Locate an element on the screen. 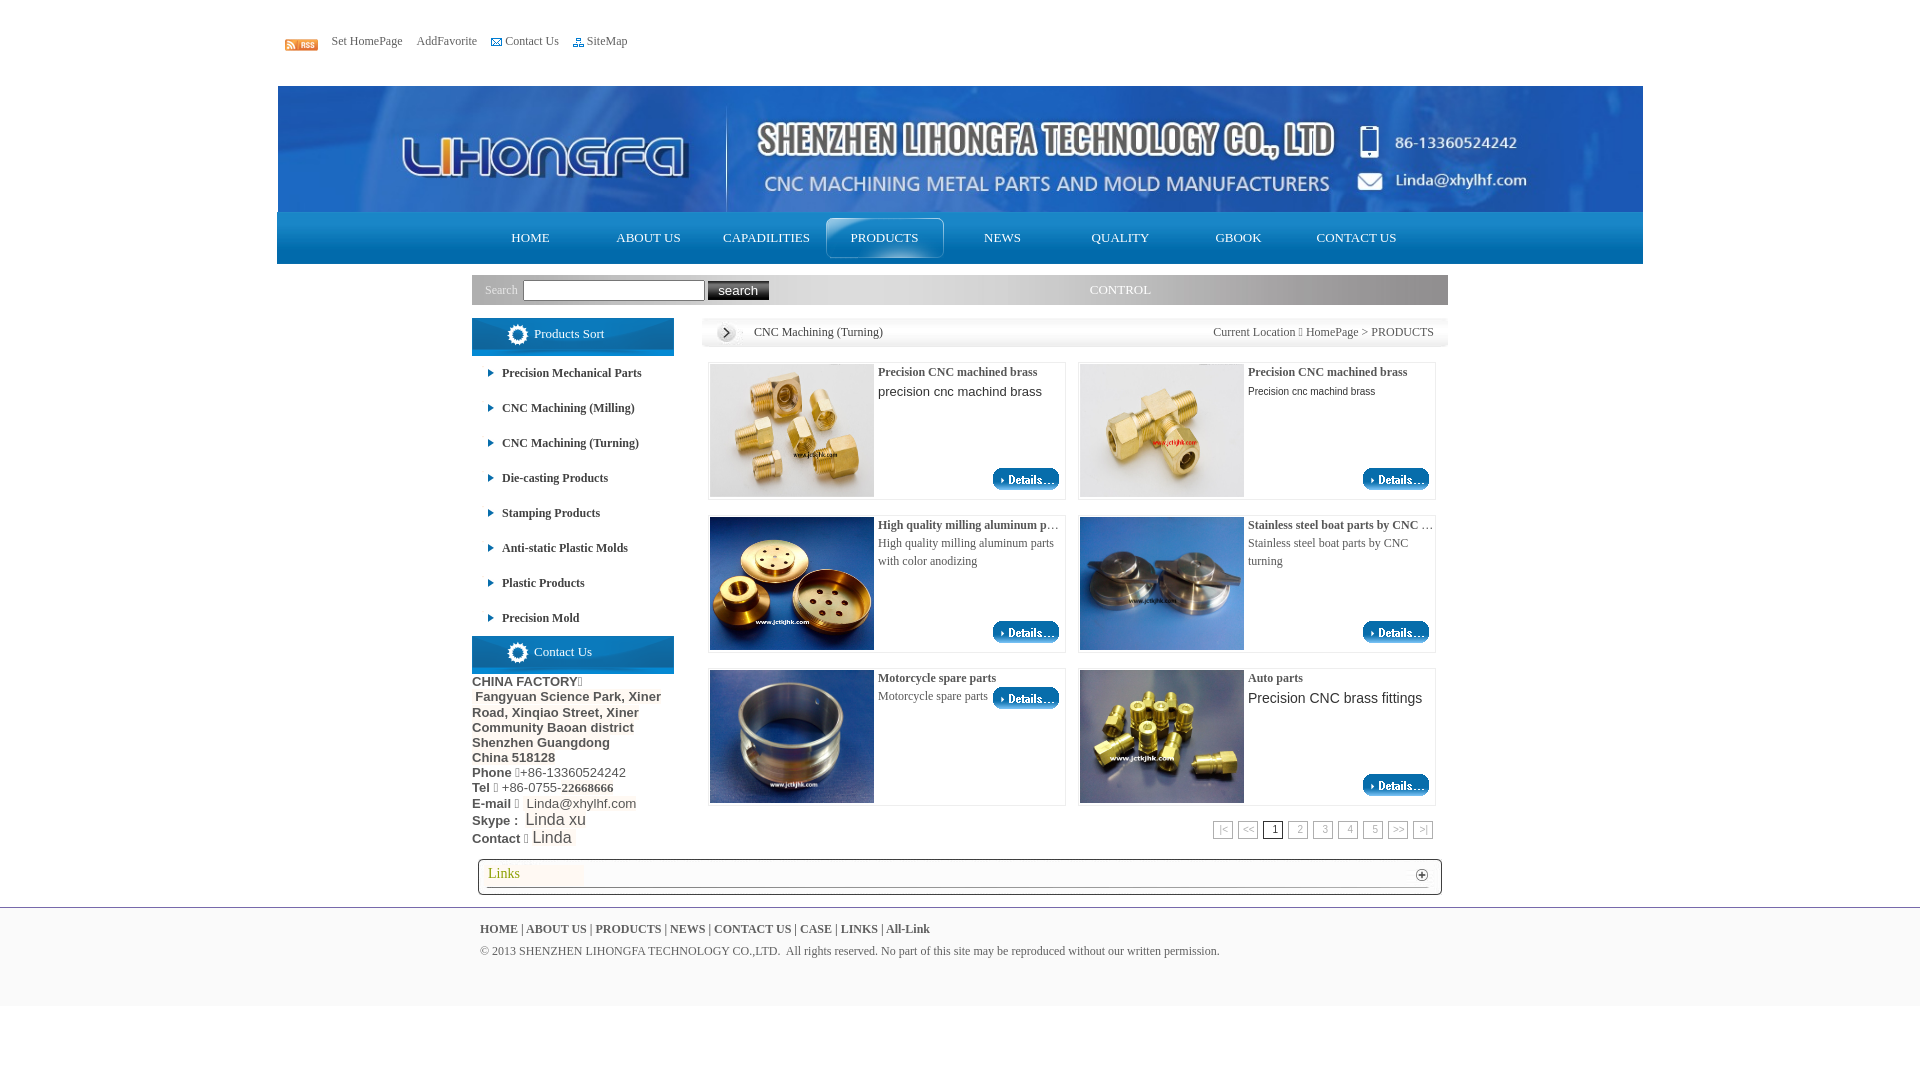  ABOUT US is located at coordinates (649, 238).